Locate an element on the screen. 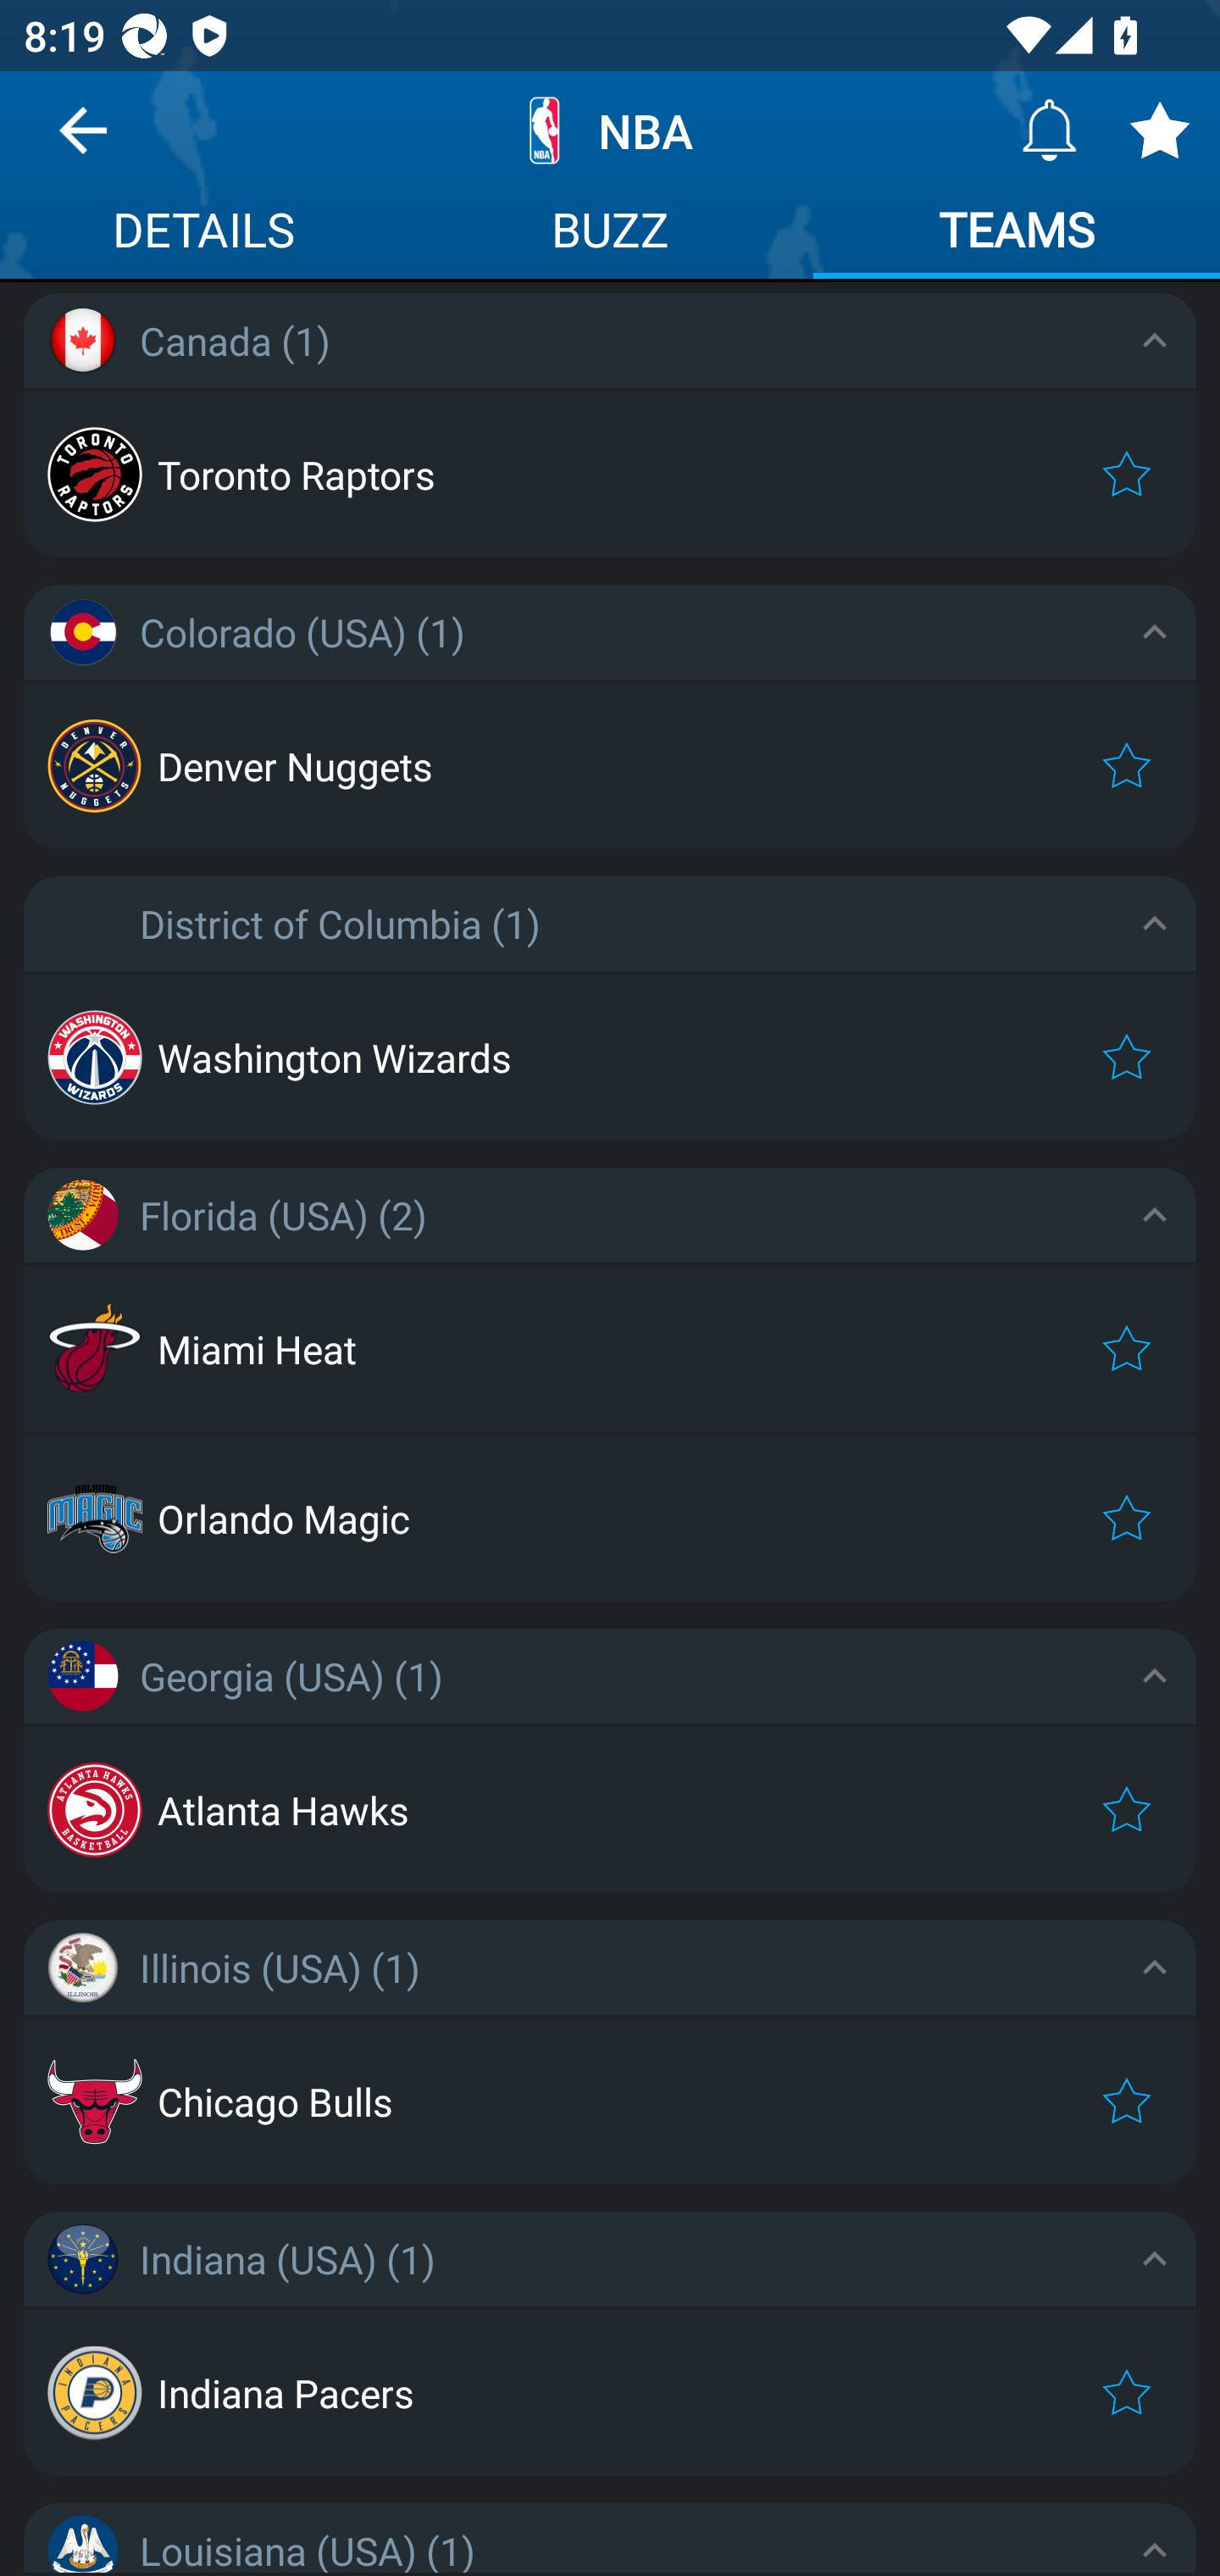 The height and width of the screenshot is (2576, 1220). TEAMS is located at coordinates (1017, 234).